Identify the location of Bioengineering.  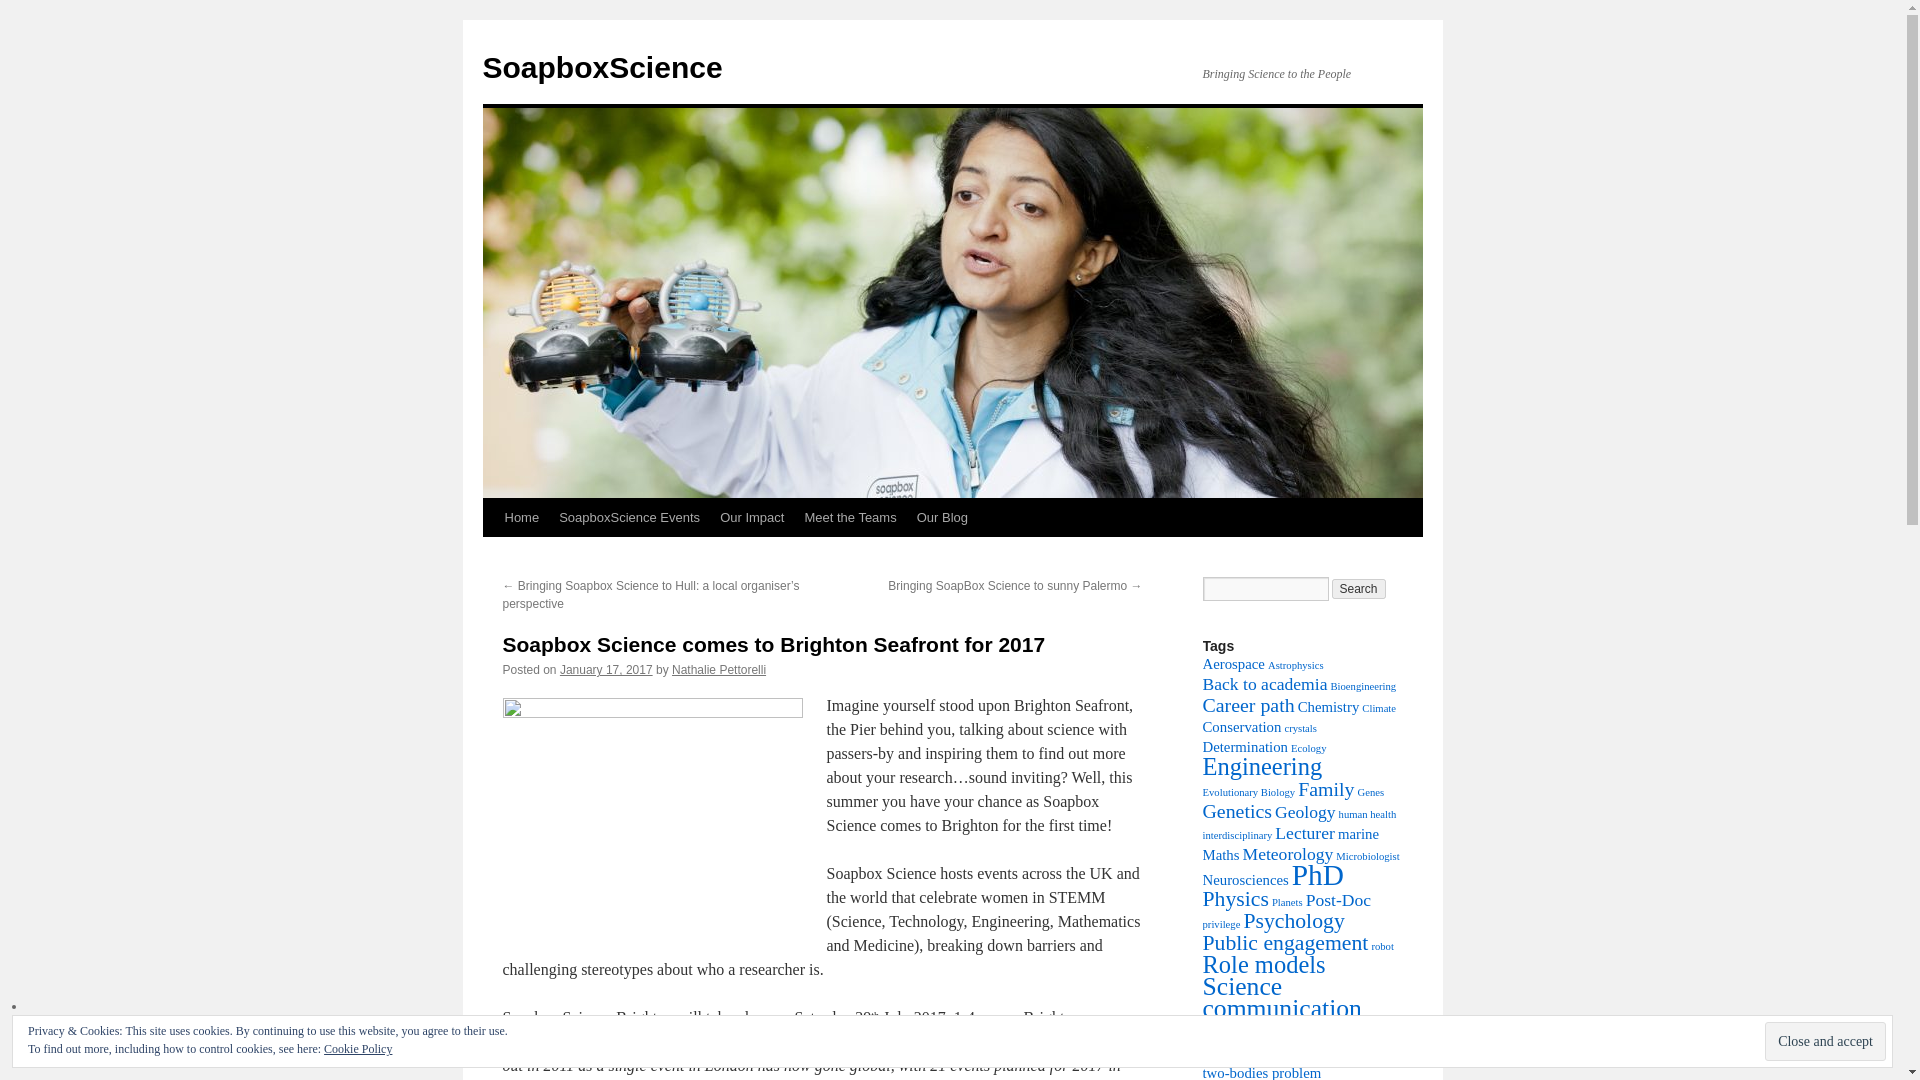
(1362, 686).